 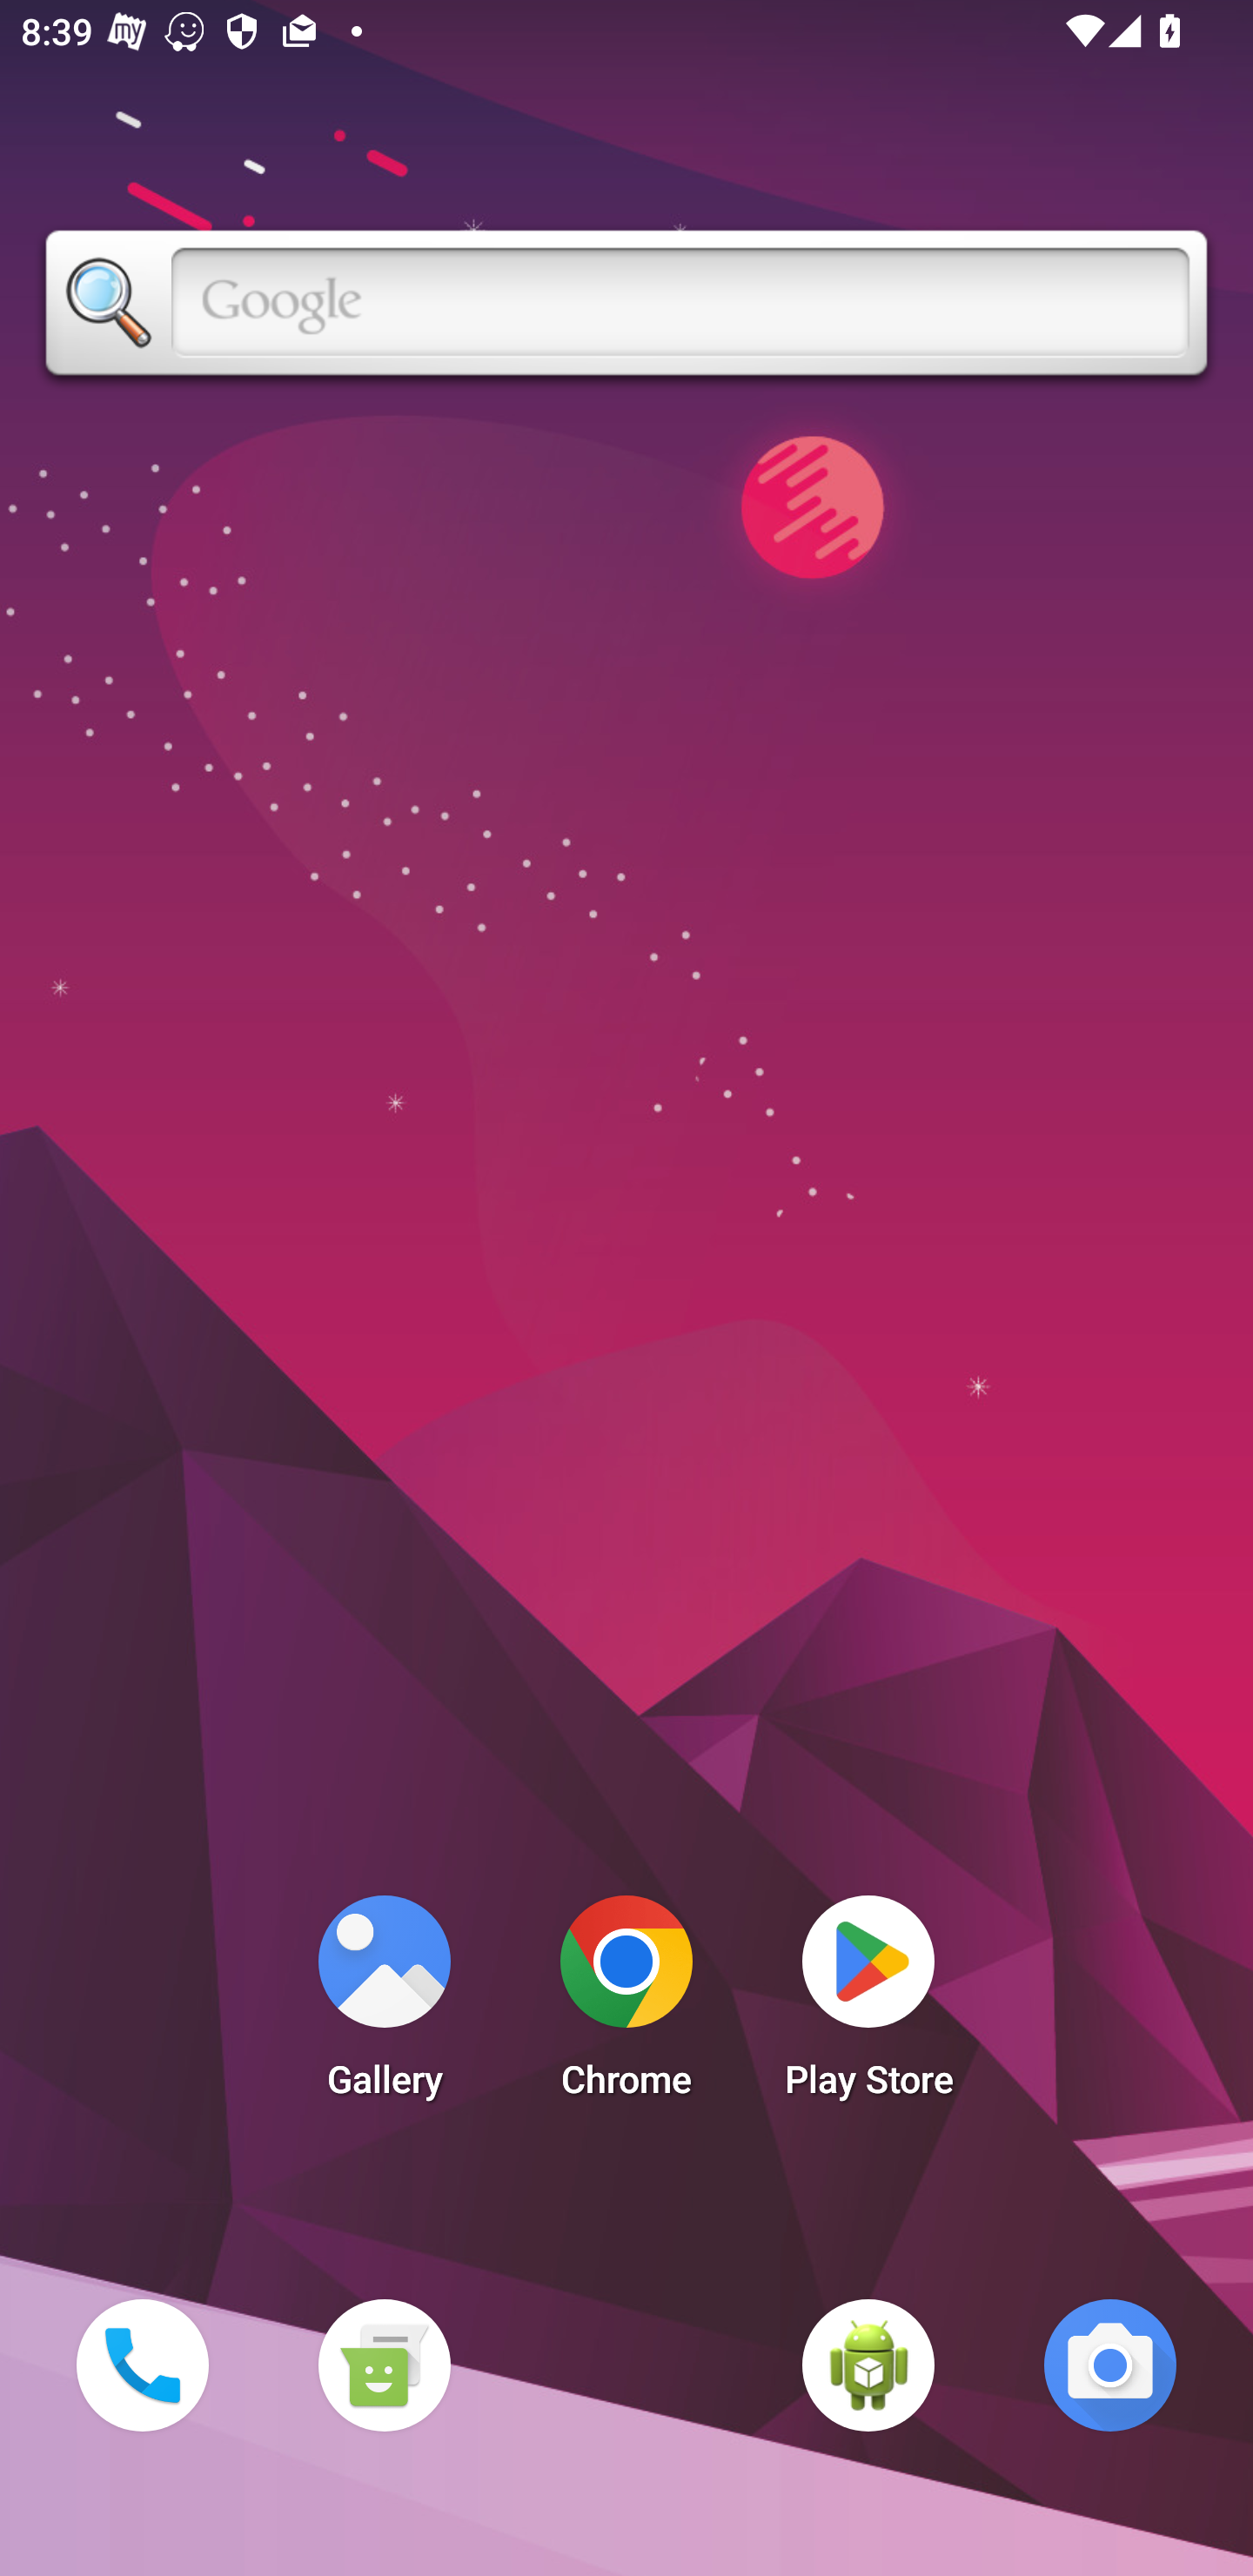 What do you see at coordinates (1110, 2365) in the screenshot?
I see `Camera` at bounding box center [1110, 2365].